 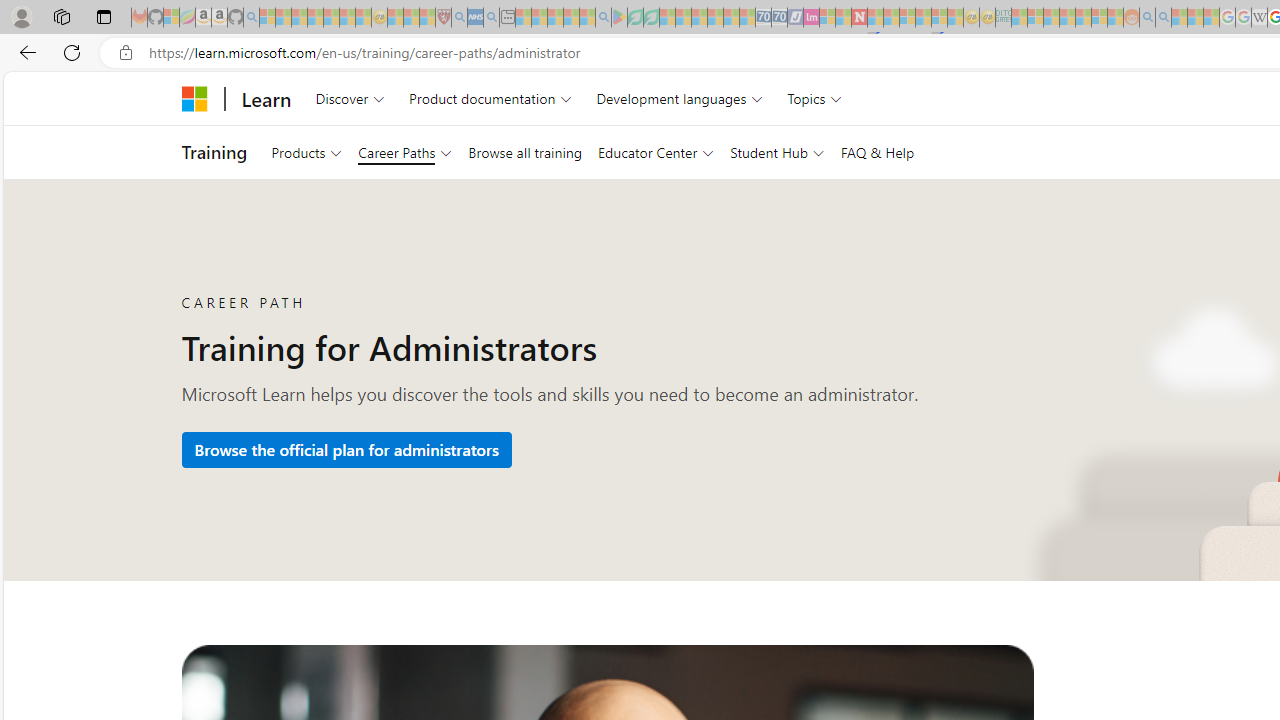 I want to click on Topics, so click(x=815, y=98).